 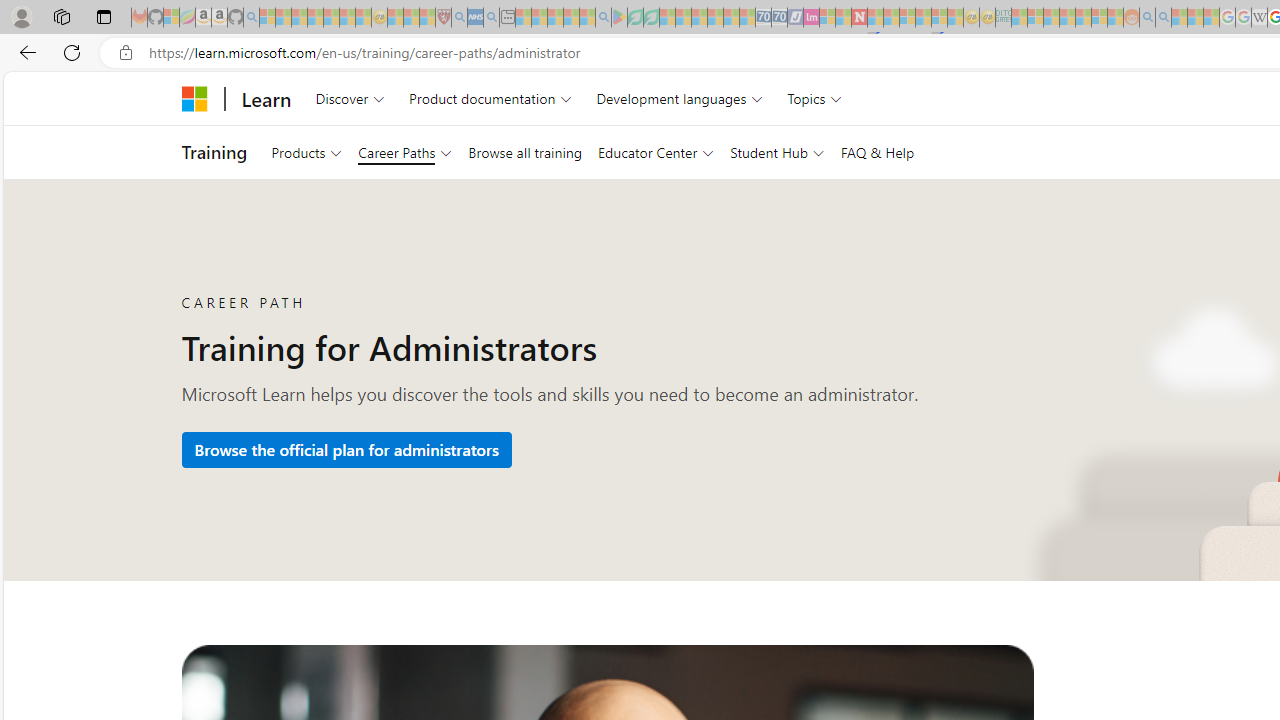 I want to click on Topics, so click(x=815, y=98).